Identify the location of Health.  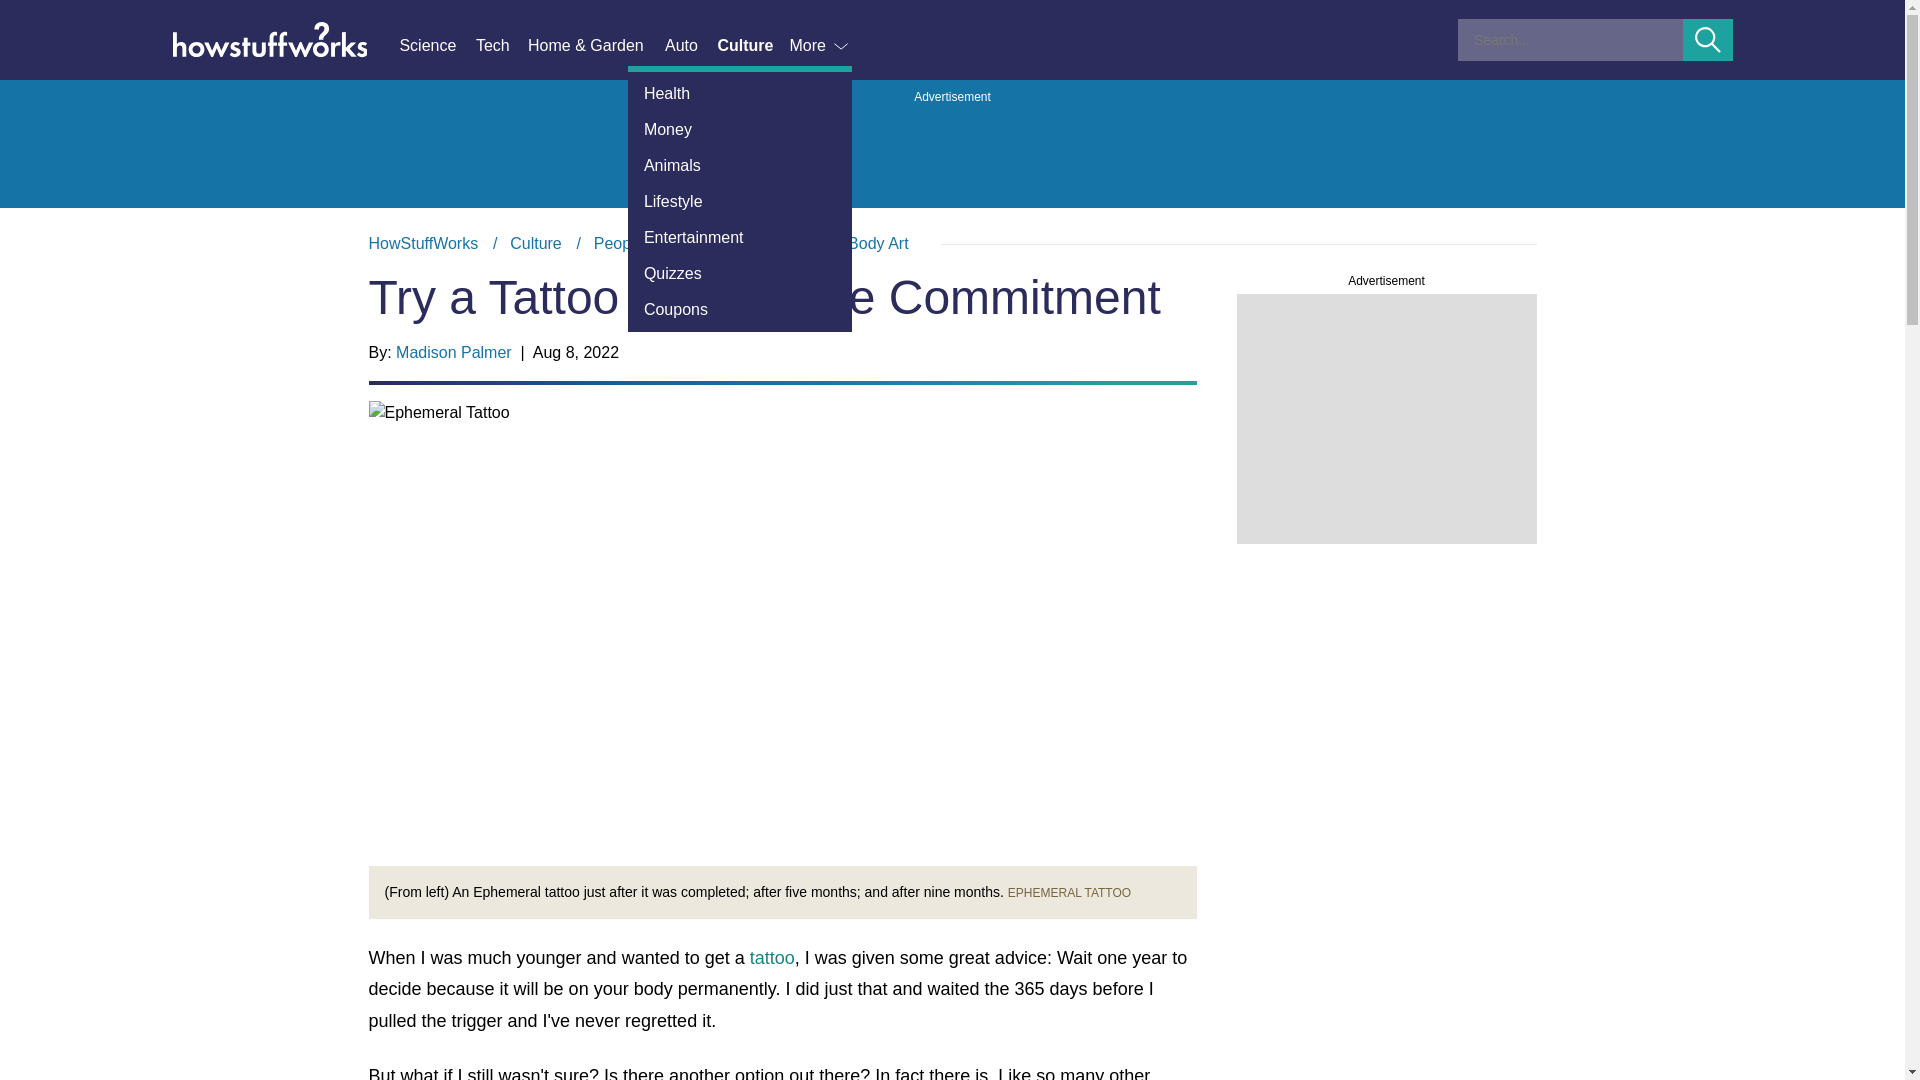
(740, 94).